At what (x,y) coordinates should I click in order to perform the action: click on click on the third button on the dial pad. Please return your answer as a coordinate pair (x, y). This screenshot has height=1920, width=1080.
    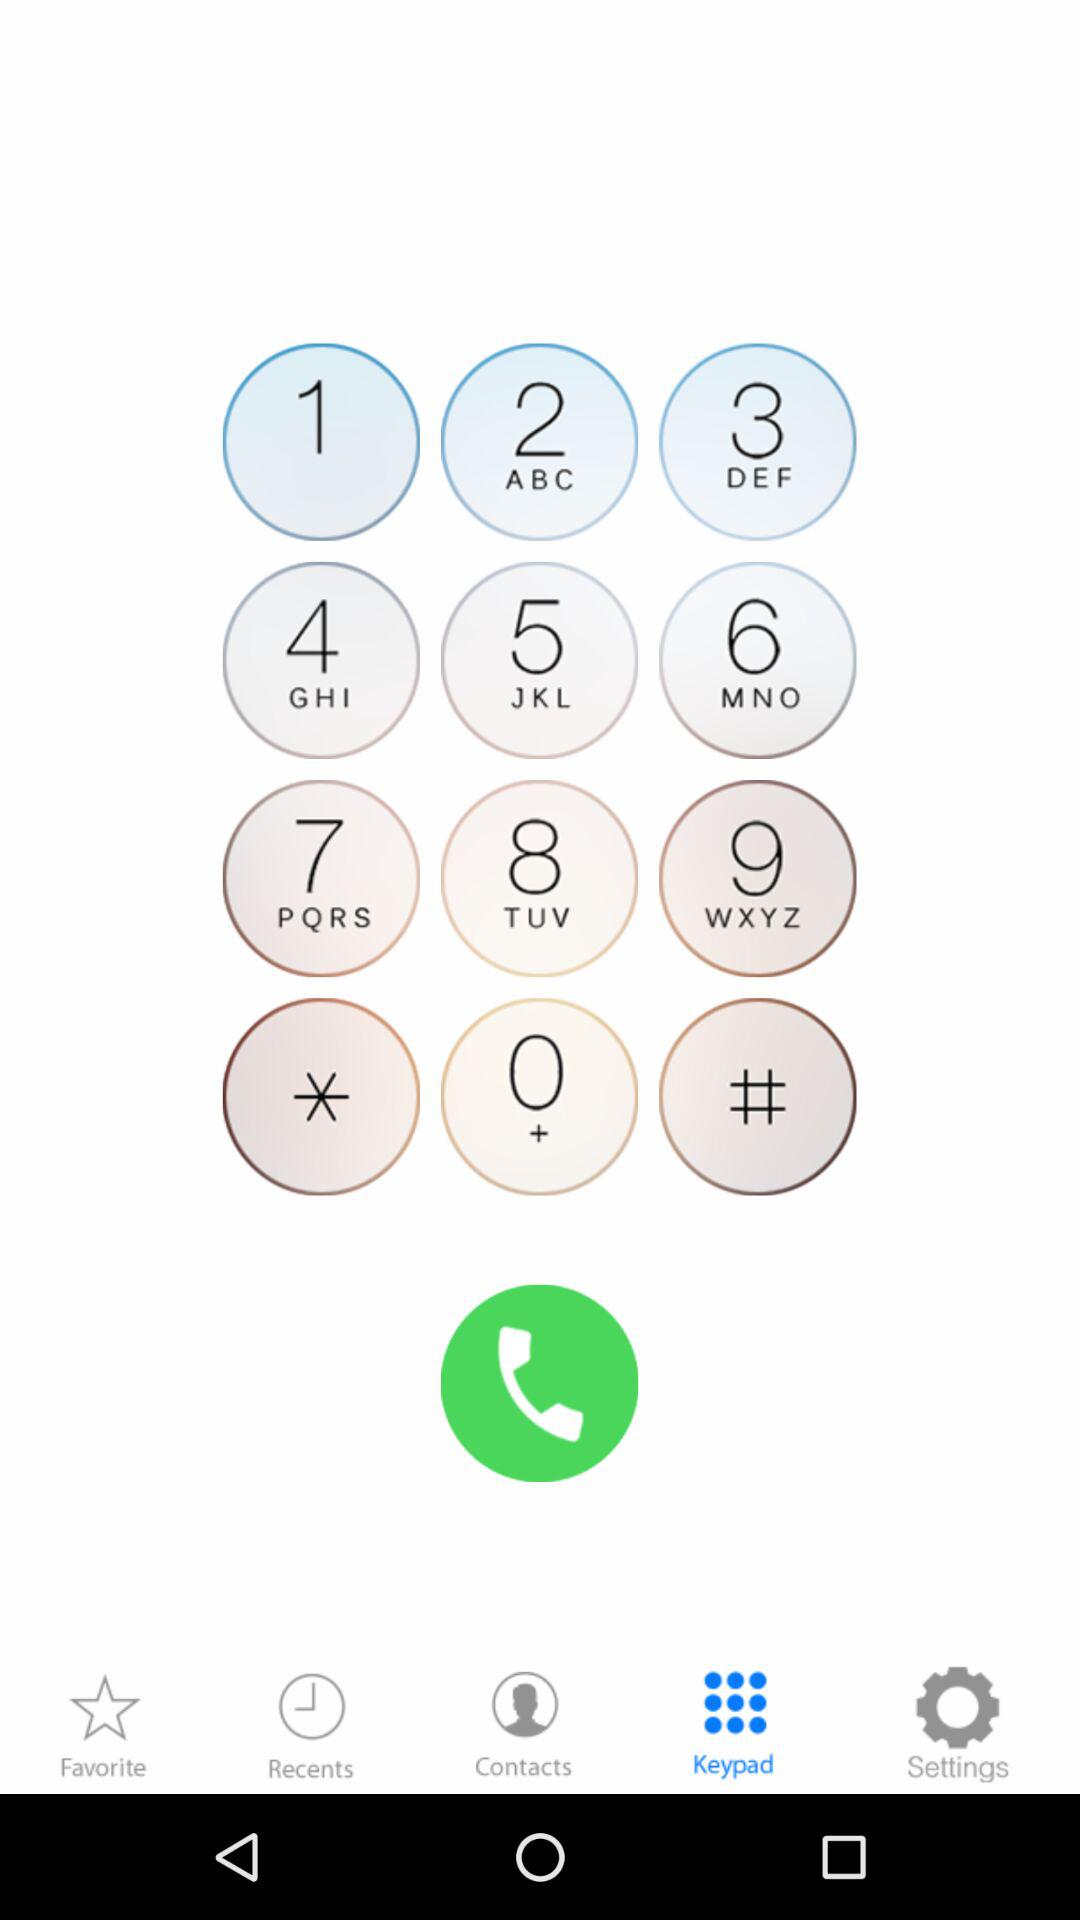
    Looking at the image, I should click on (758, 442).